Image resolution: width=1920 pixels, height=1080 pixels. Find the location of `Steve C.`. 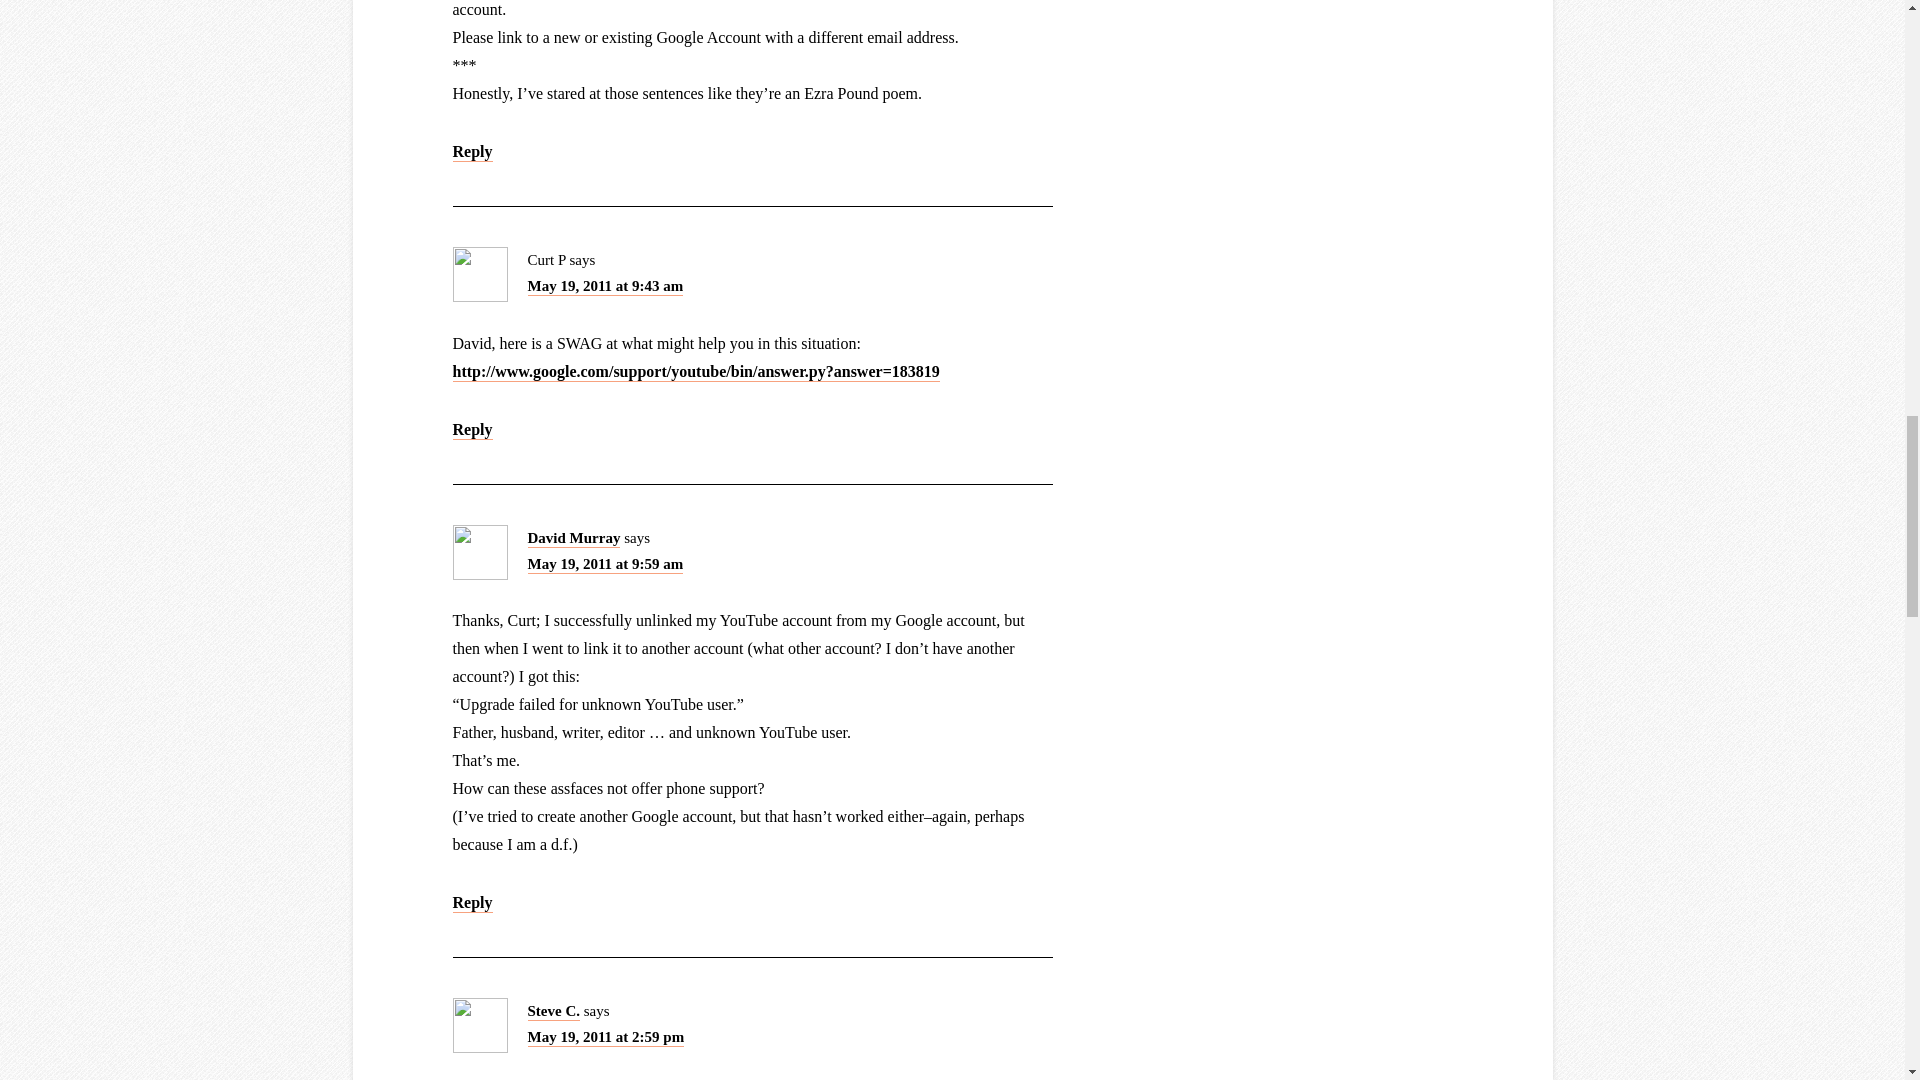

Steve C. is located at coordinates (554, 1012).